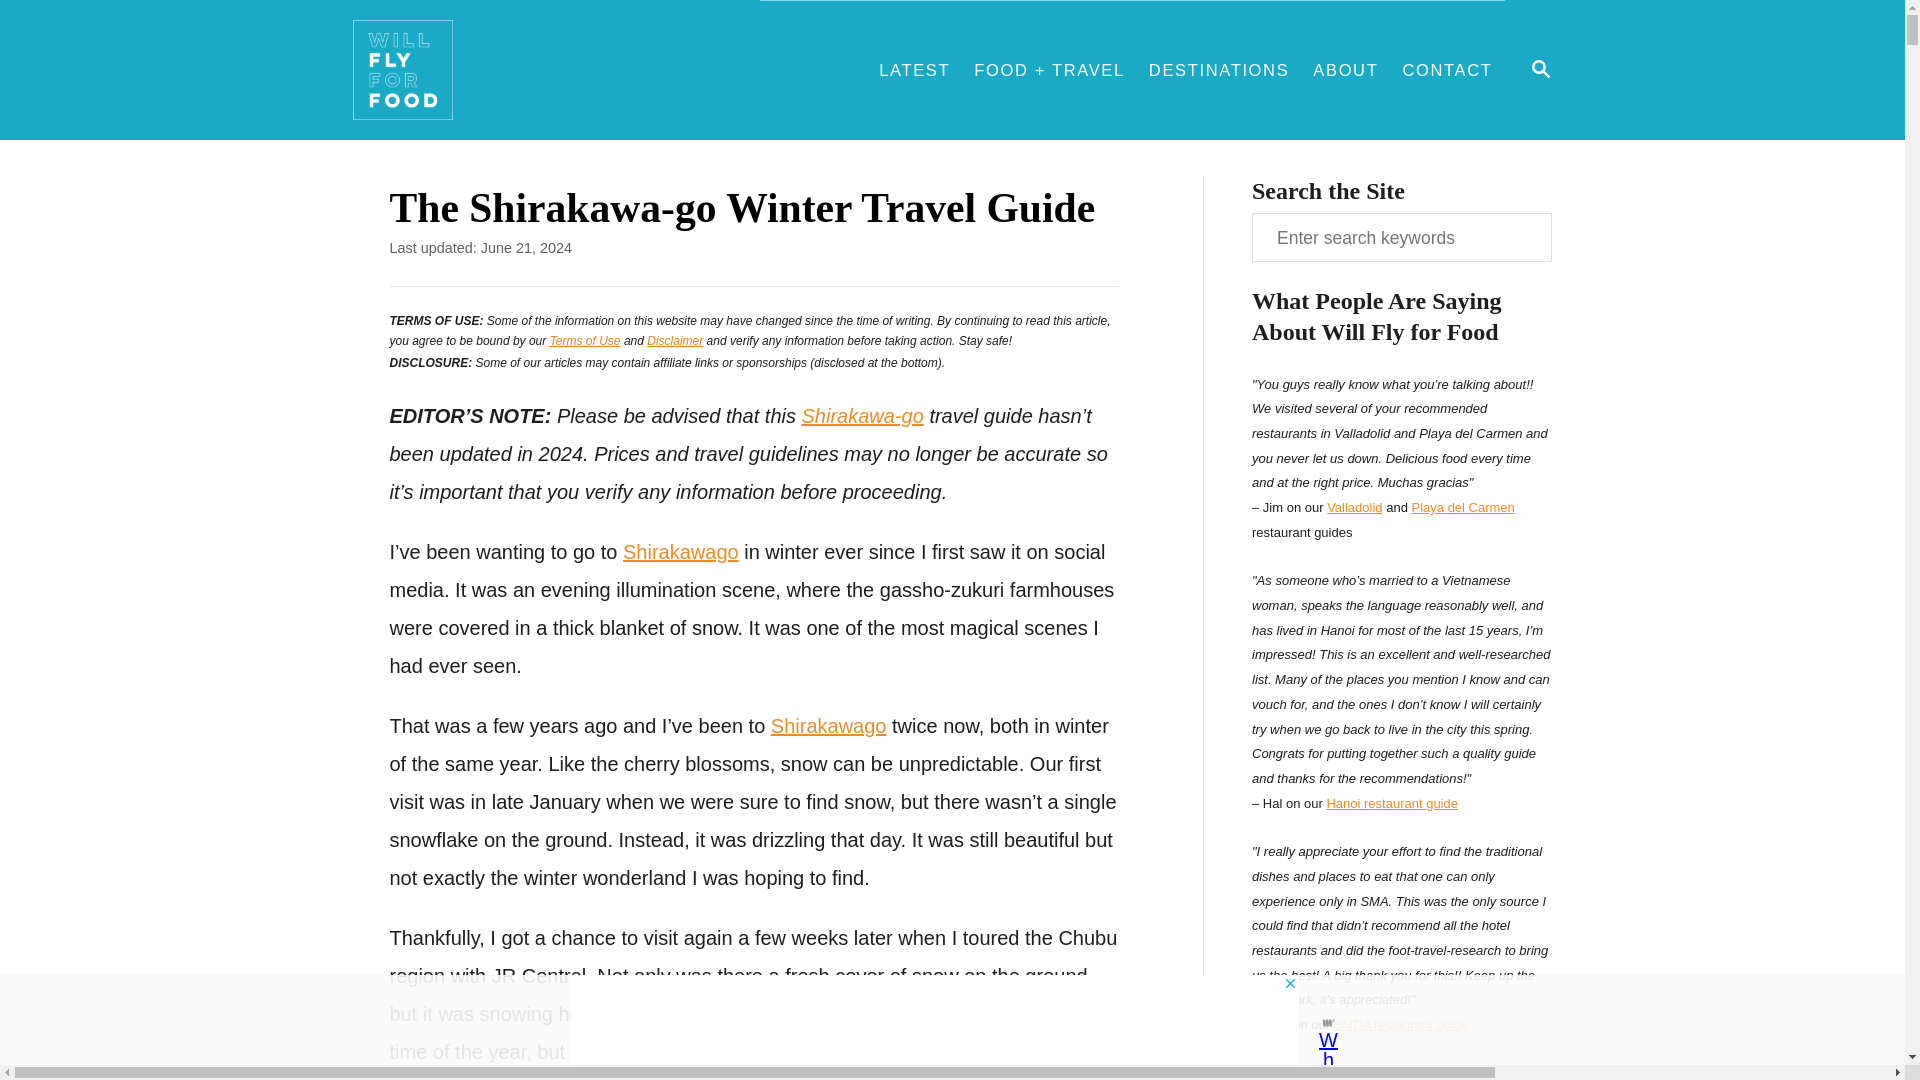 The width and height of the screenshot is (1920, 1080). I want to click on Shirakawa-go, so click(829, 725).